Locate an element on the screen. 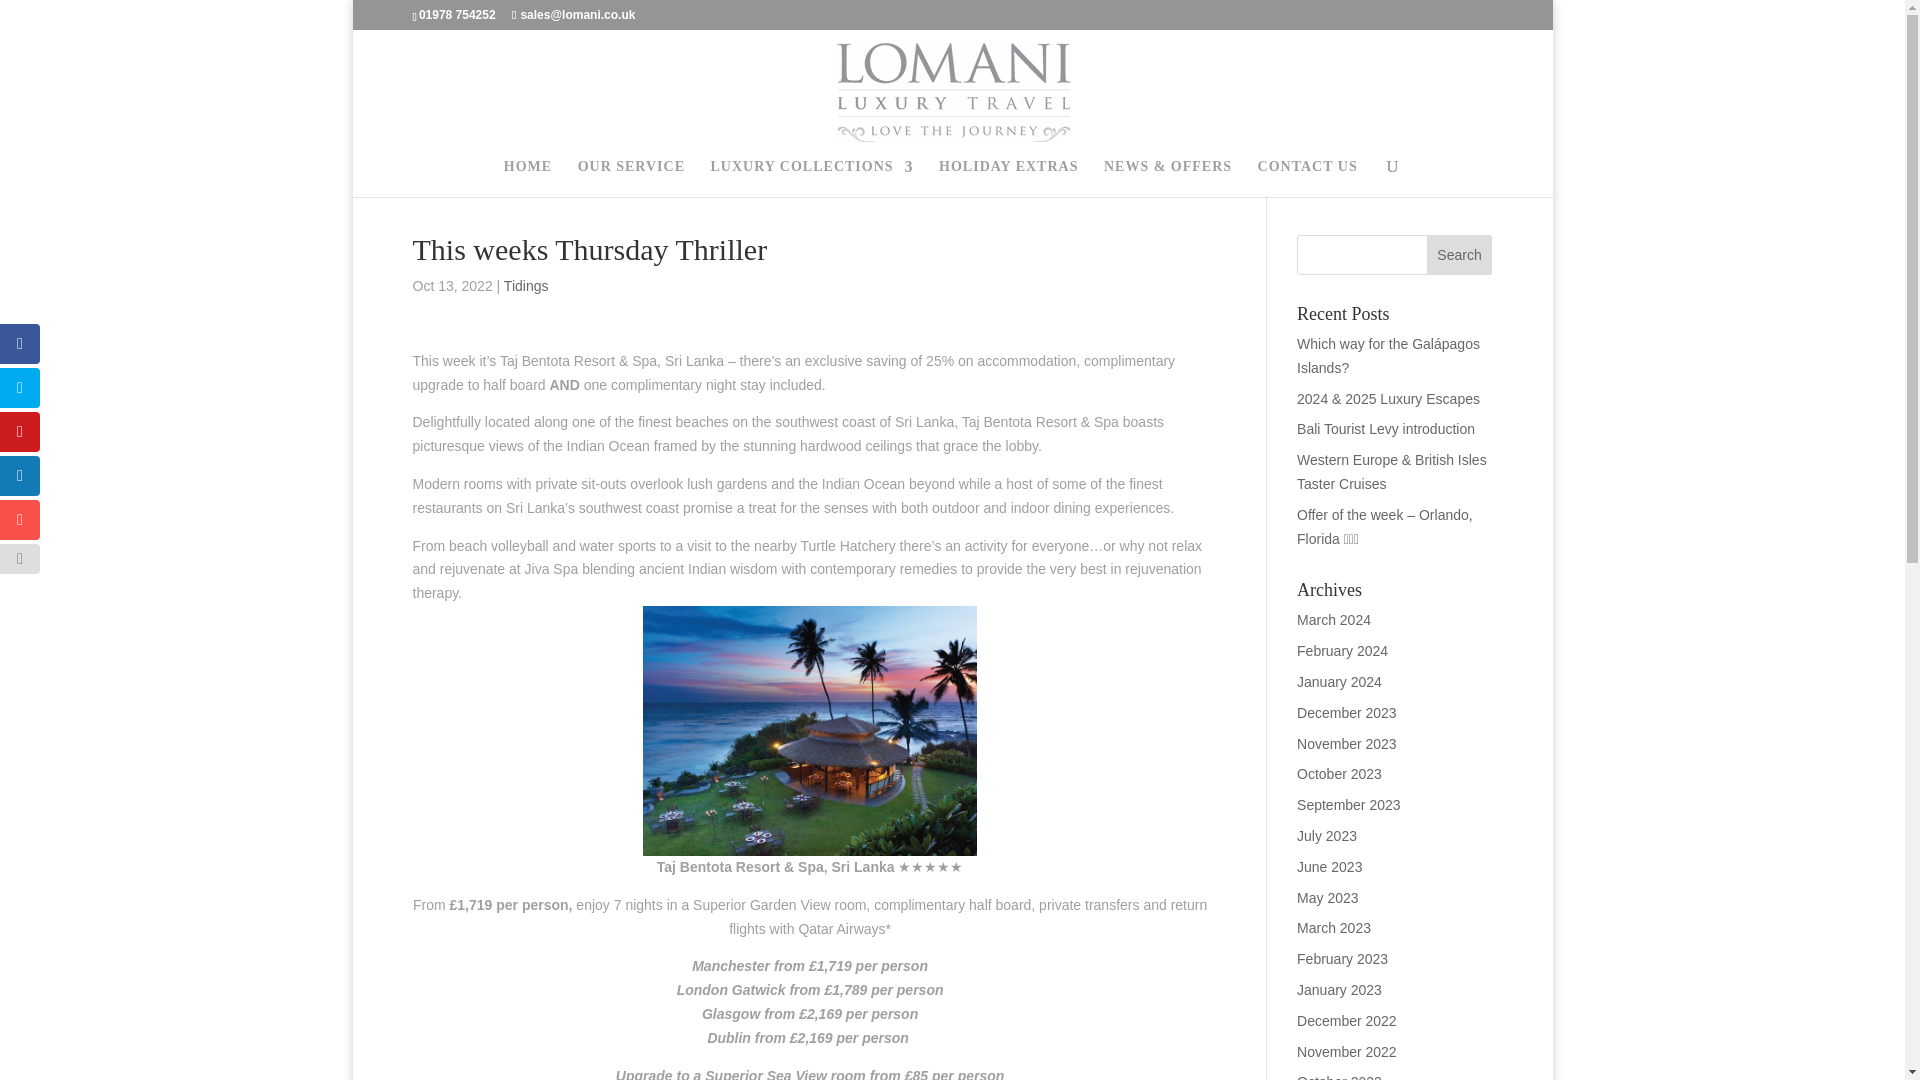  March 2024 is located at coordinates (1334, 620).